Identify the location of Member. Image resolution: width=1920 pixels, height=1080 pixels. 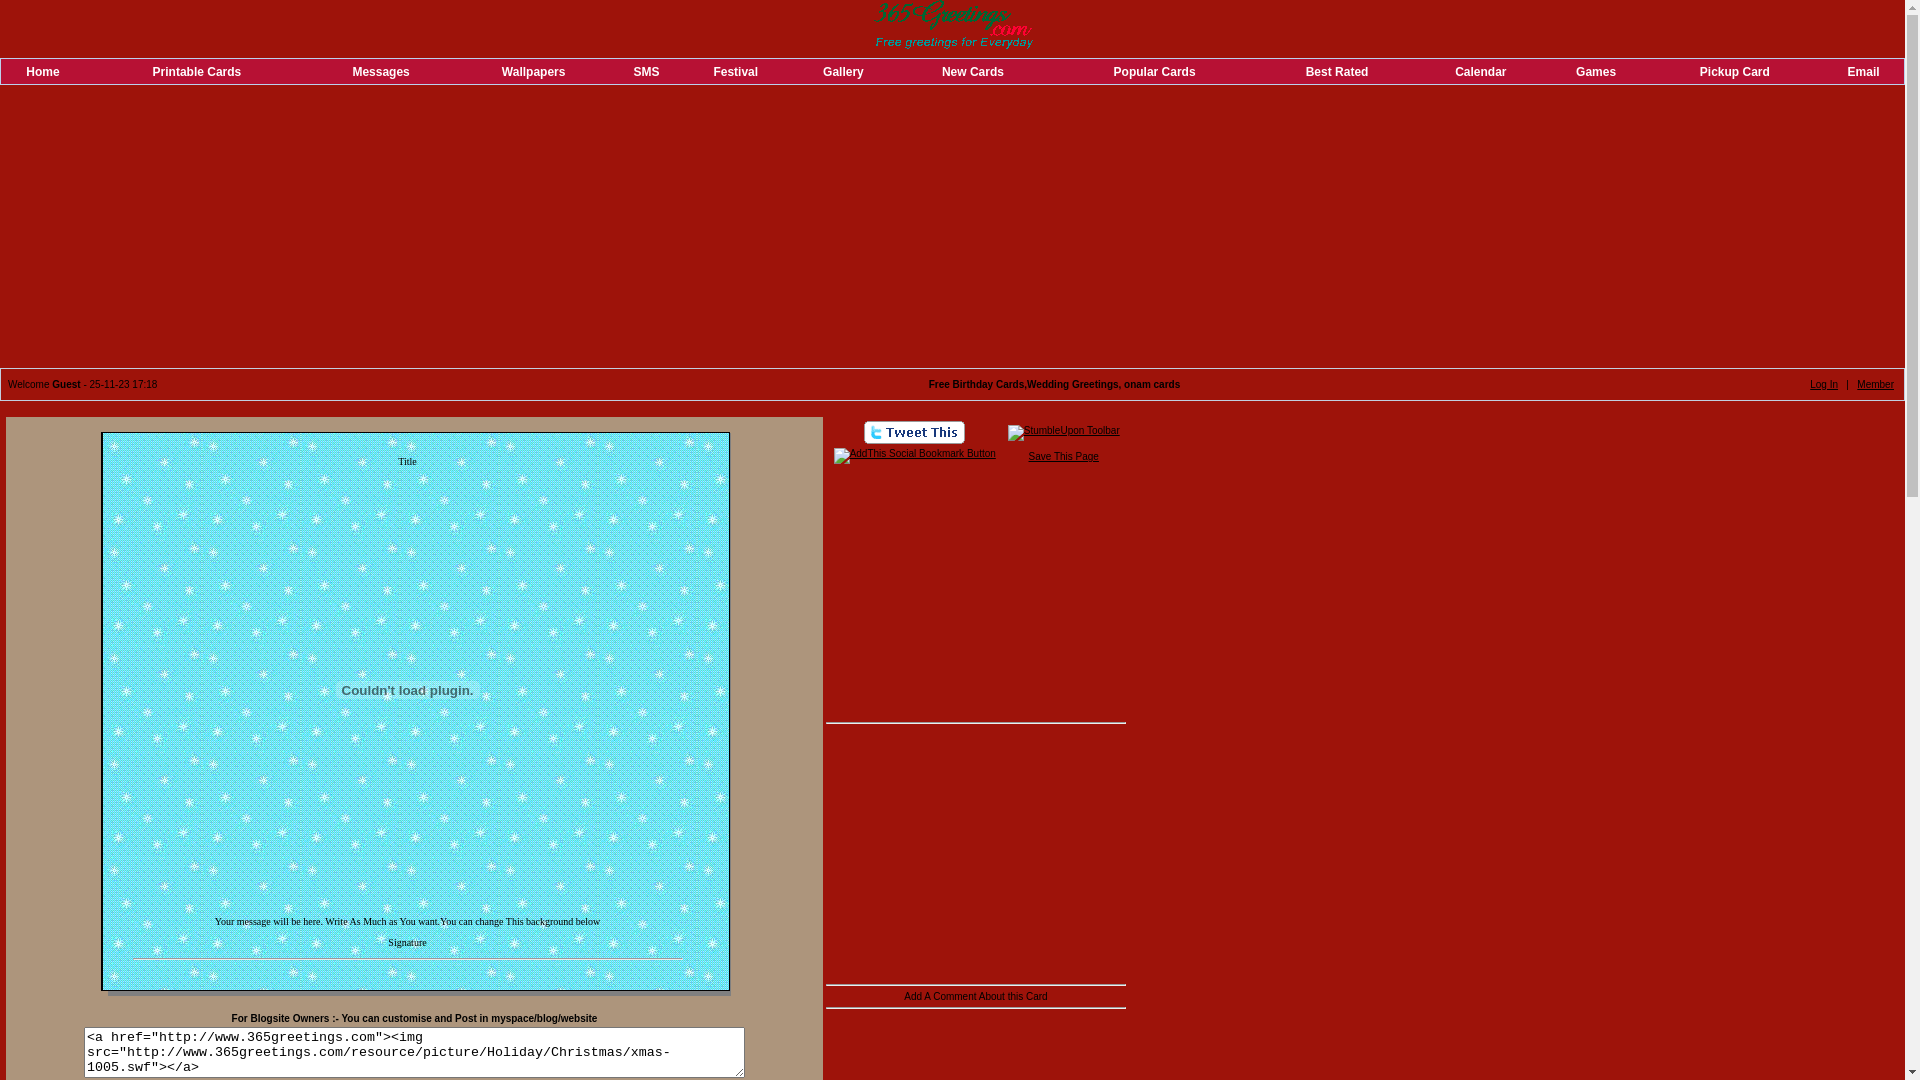
(1876, 384).